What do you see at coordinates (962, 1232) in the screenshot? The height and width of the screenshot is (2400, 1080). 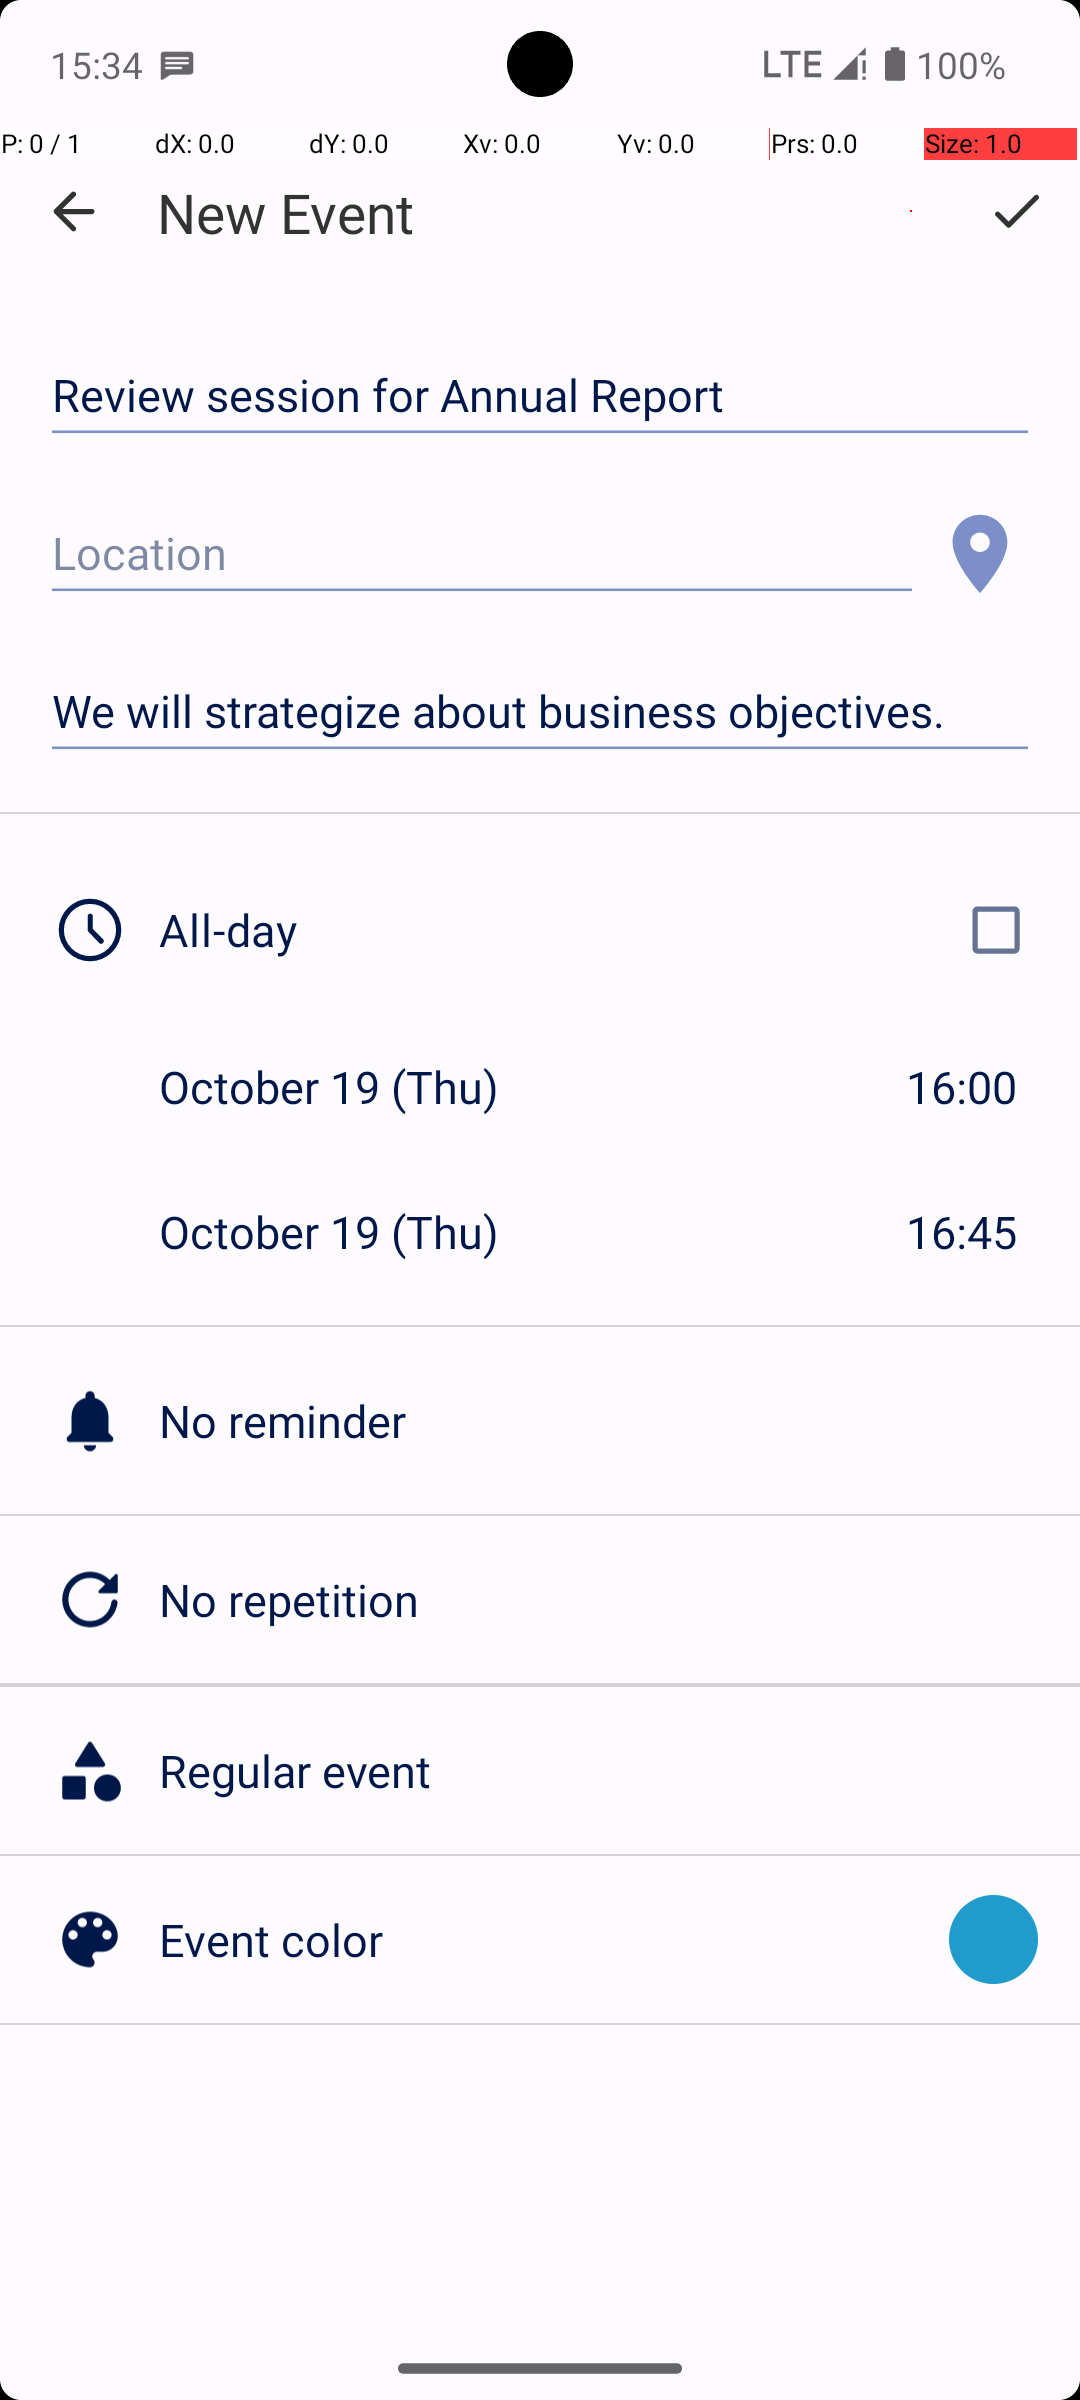 I see `16:45` at bounding box center [962, 1232].